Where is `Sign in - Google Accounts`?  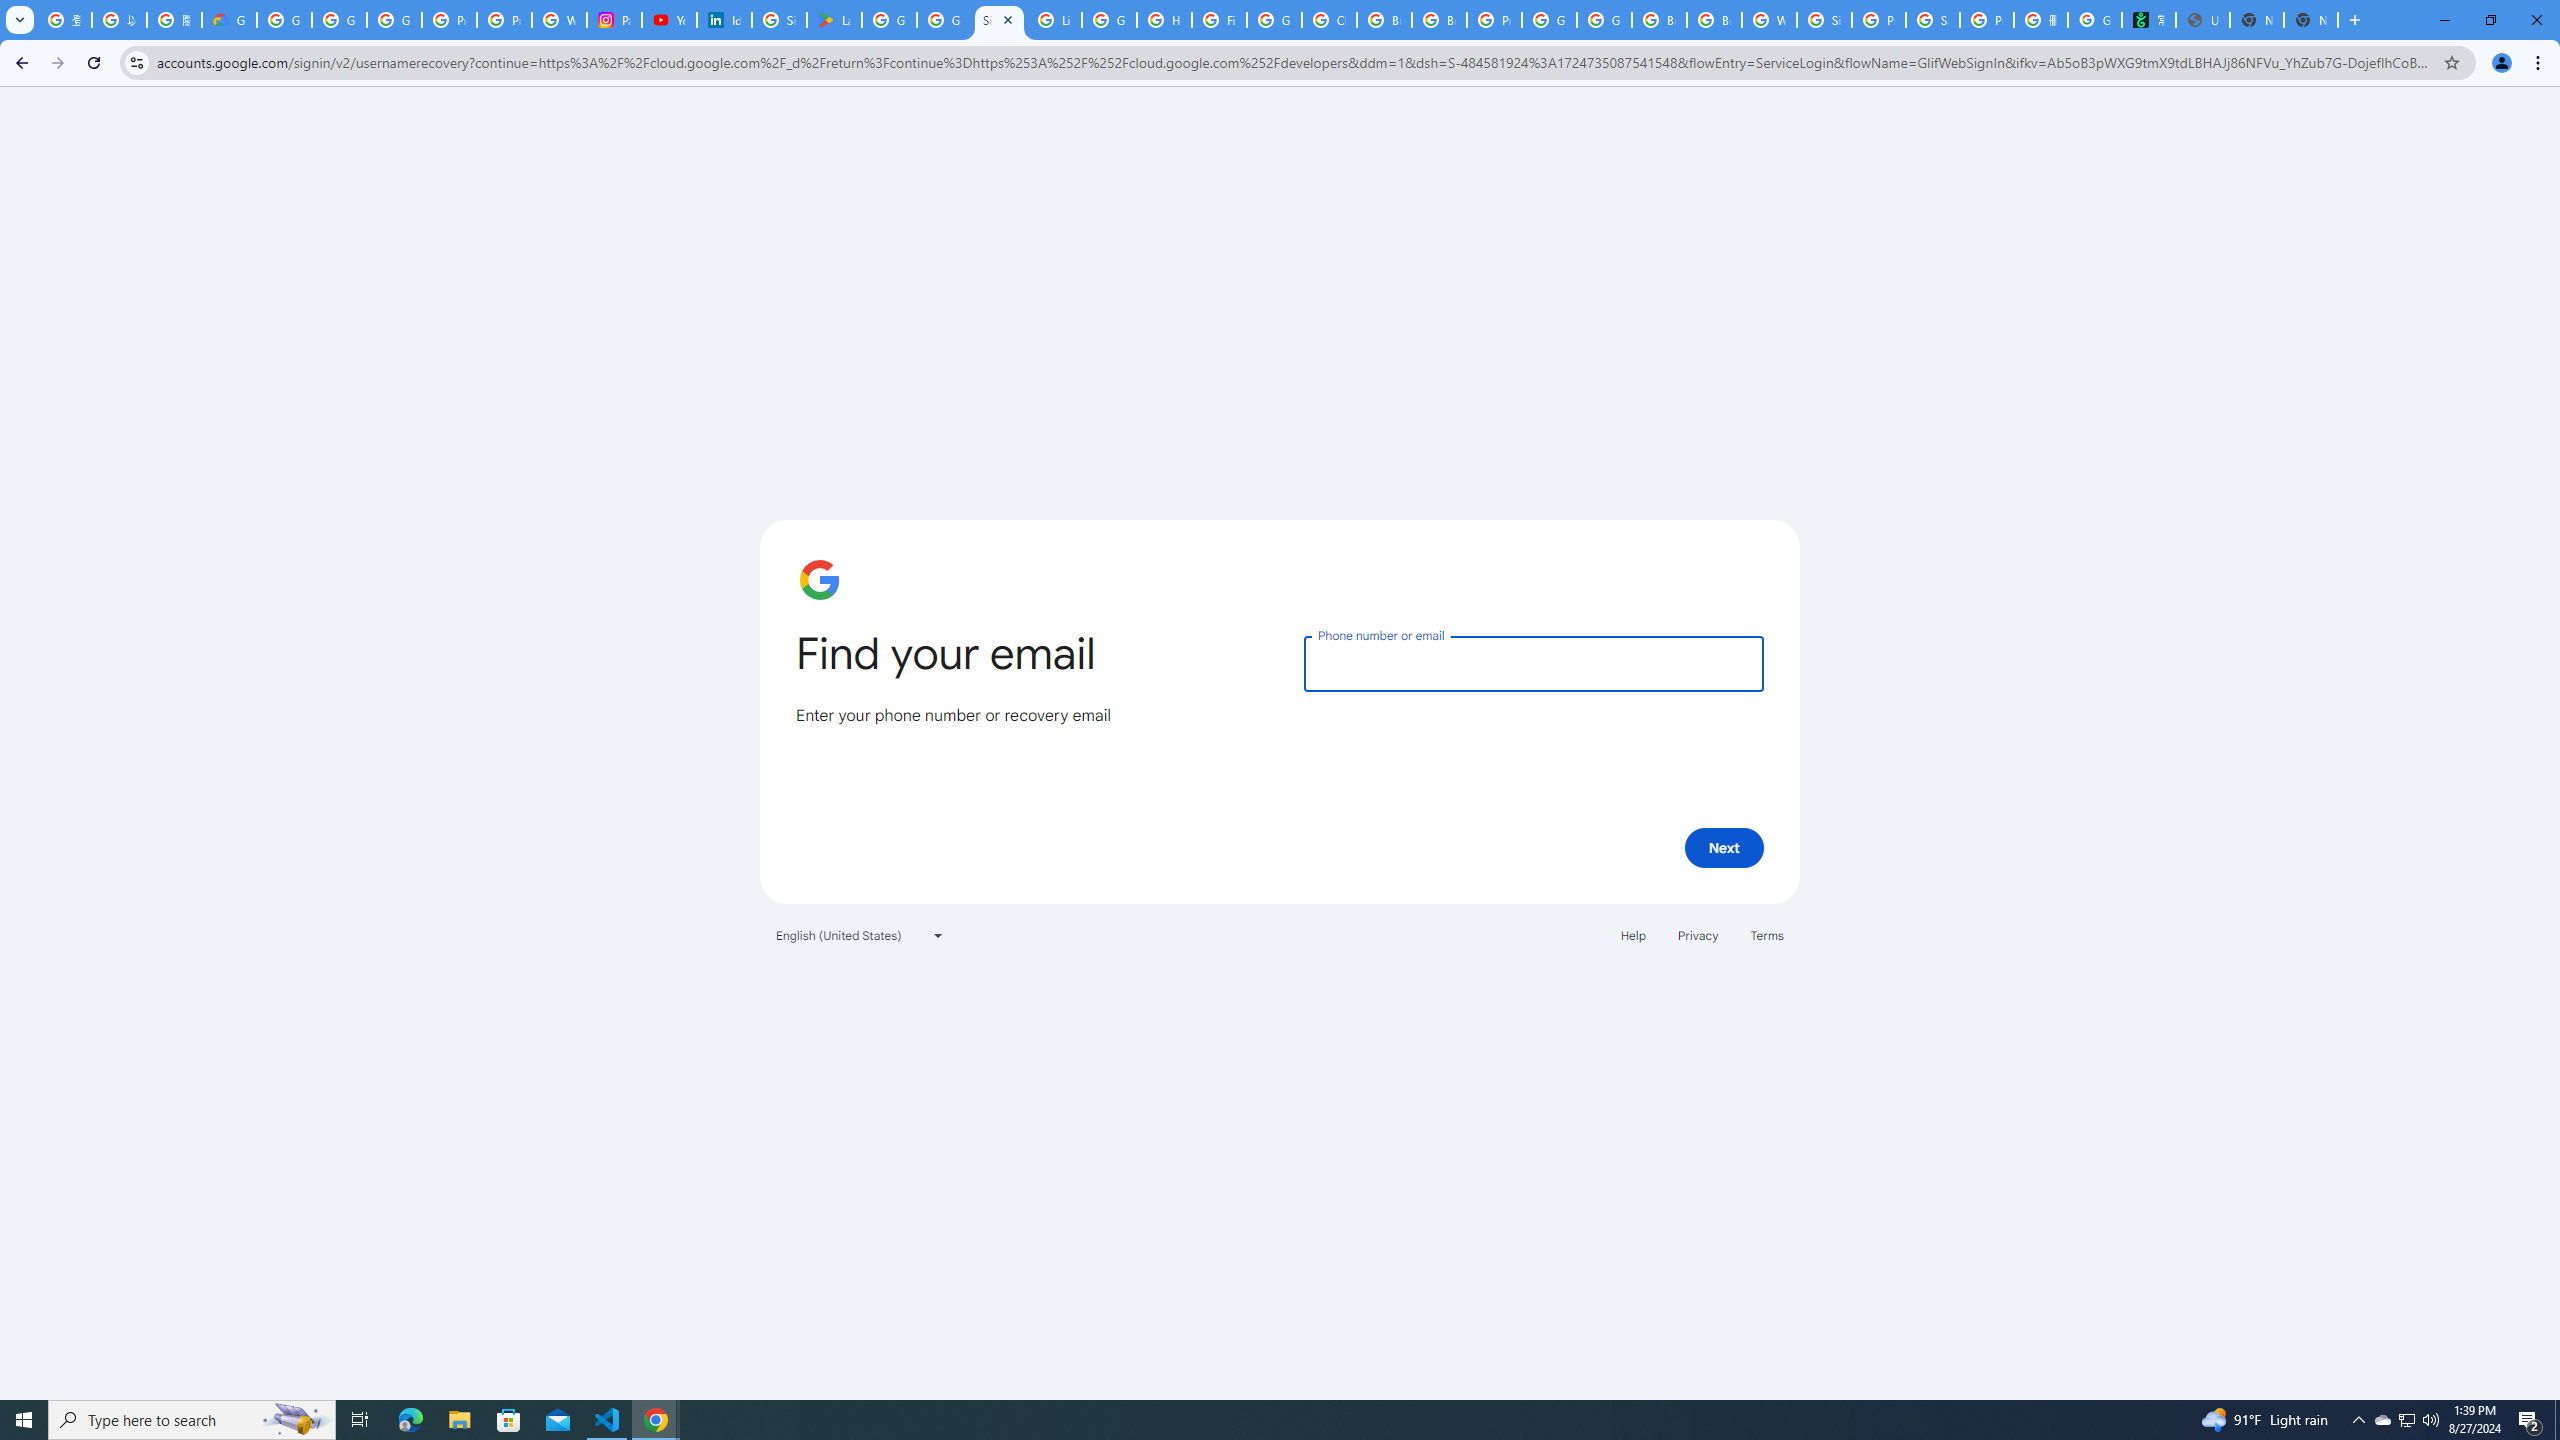
Sign in - Google Accounts is located at coordinates (779, 20).